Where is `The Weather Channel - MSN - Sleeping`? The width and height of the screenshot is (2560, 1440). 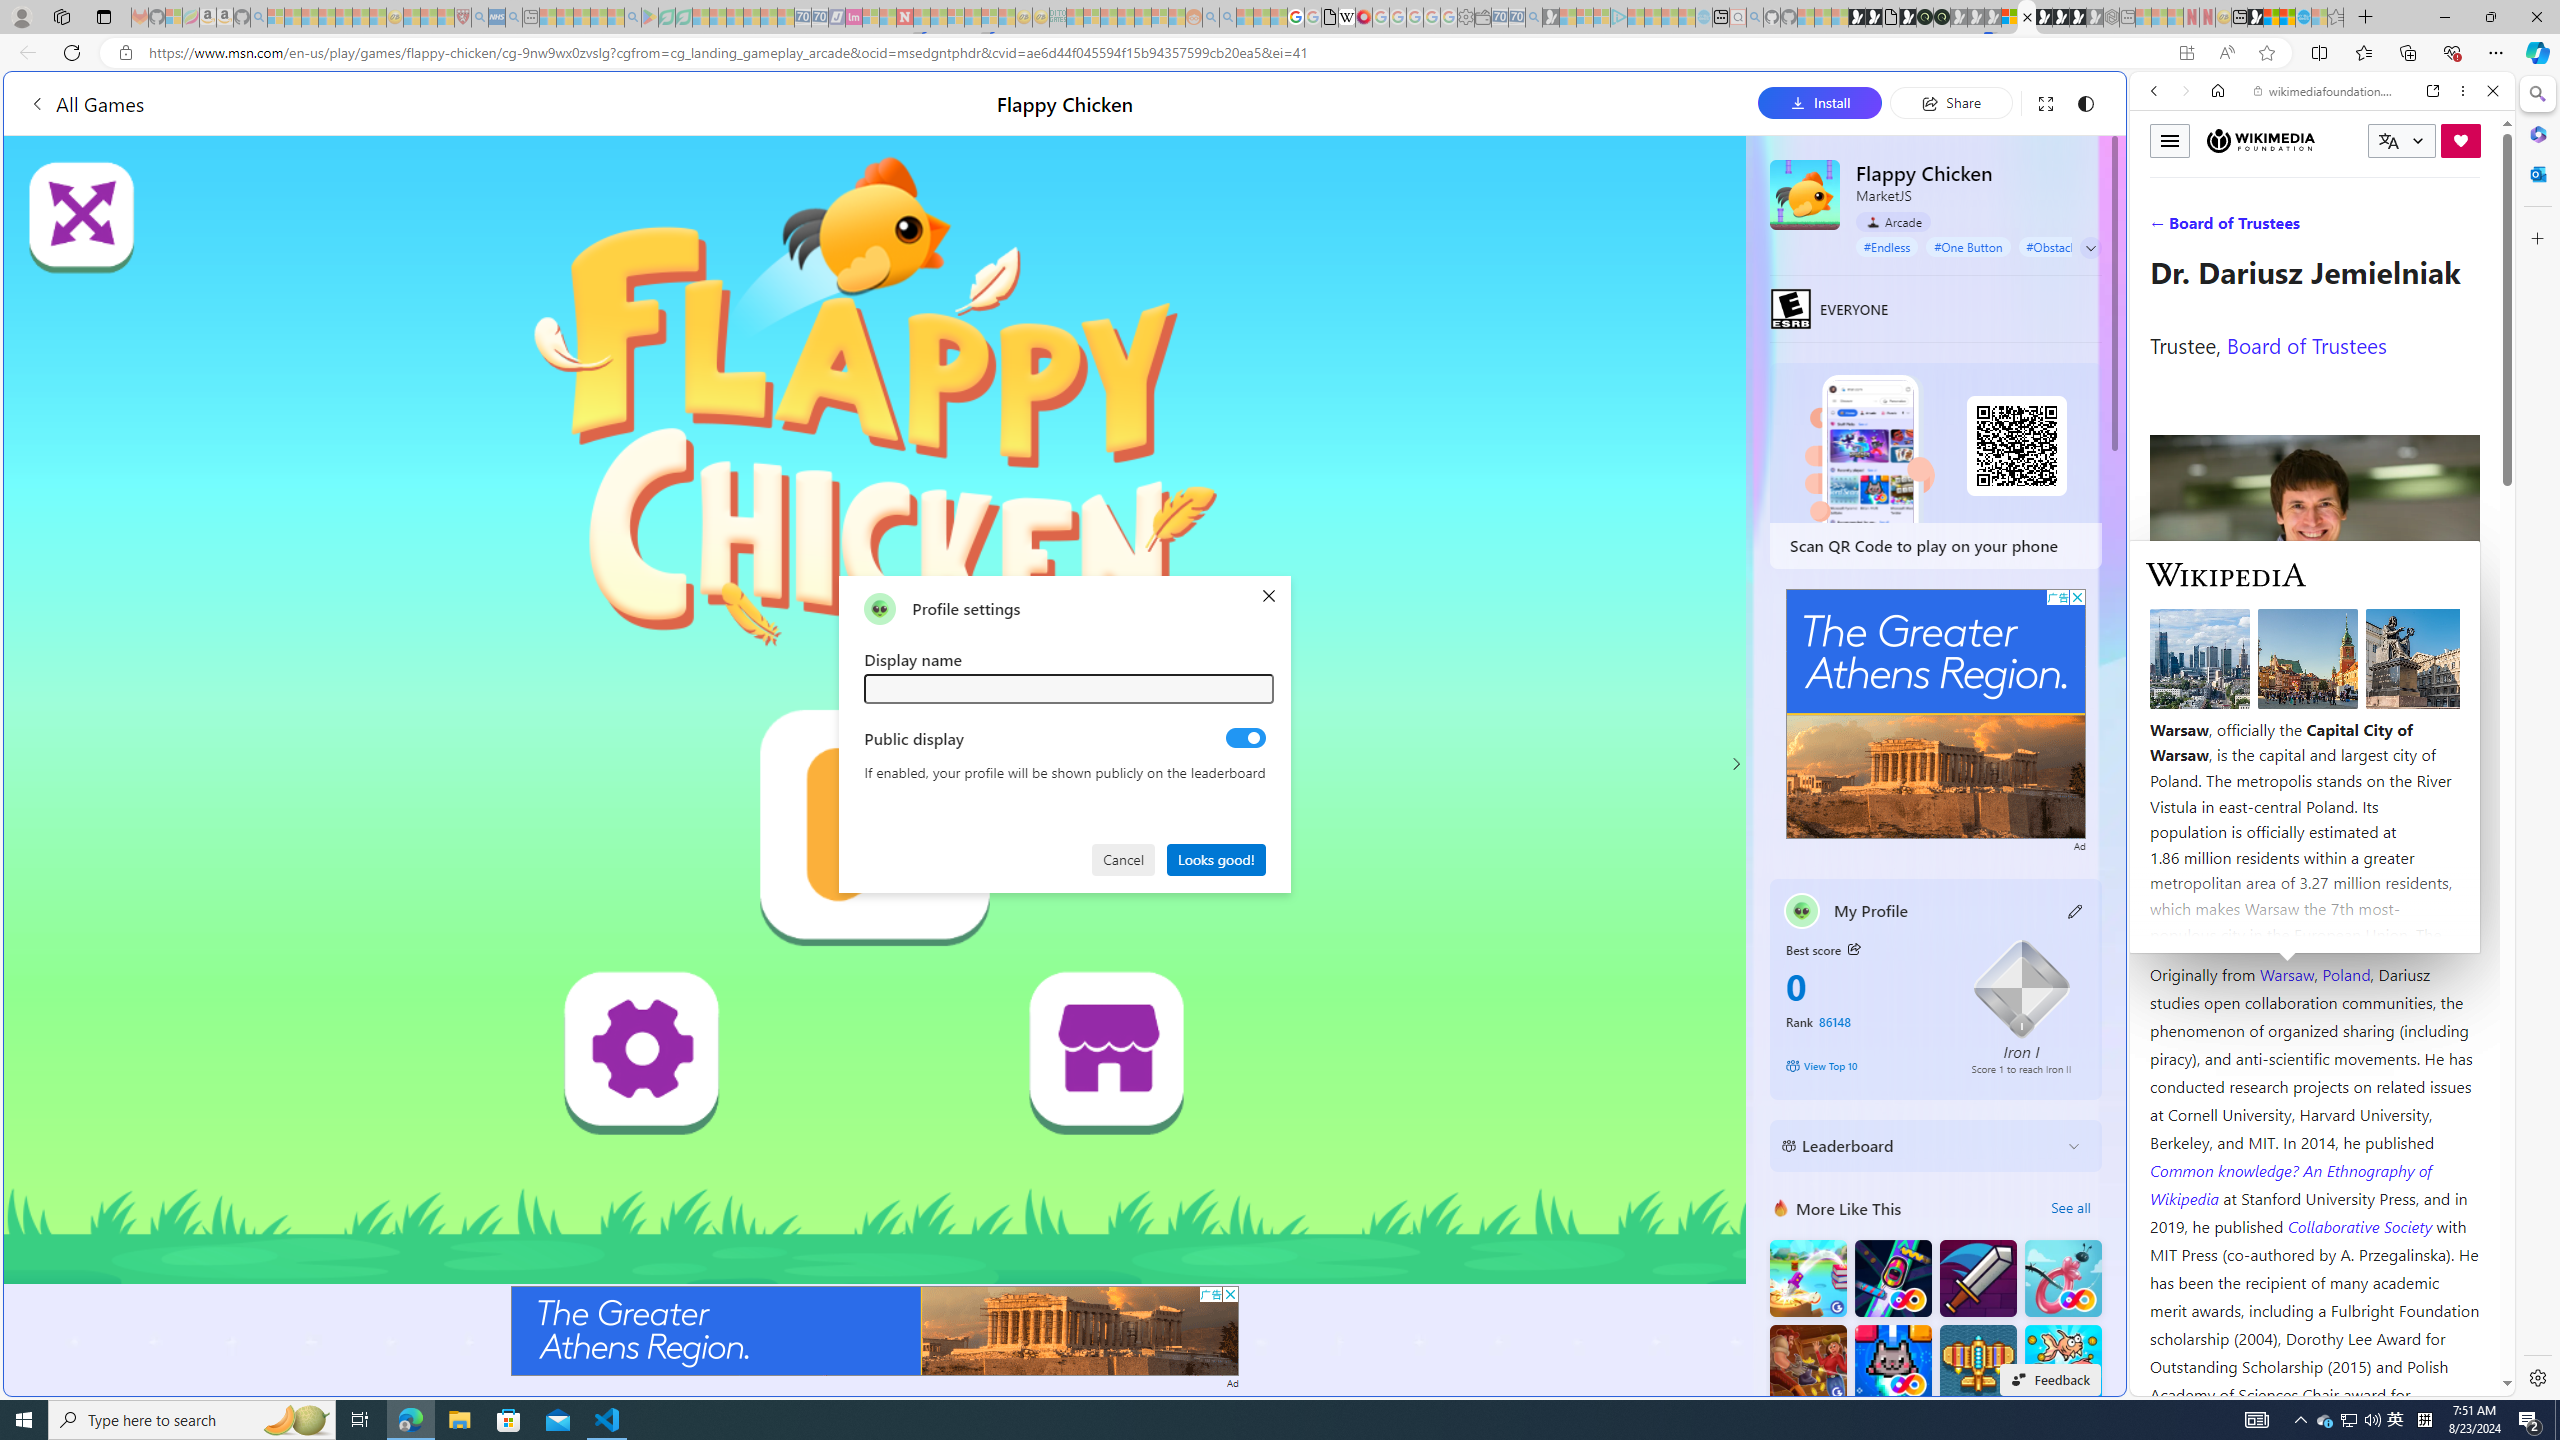 The Weather Channel - MSN - Sleeping is located at coordinates (309, 17).